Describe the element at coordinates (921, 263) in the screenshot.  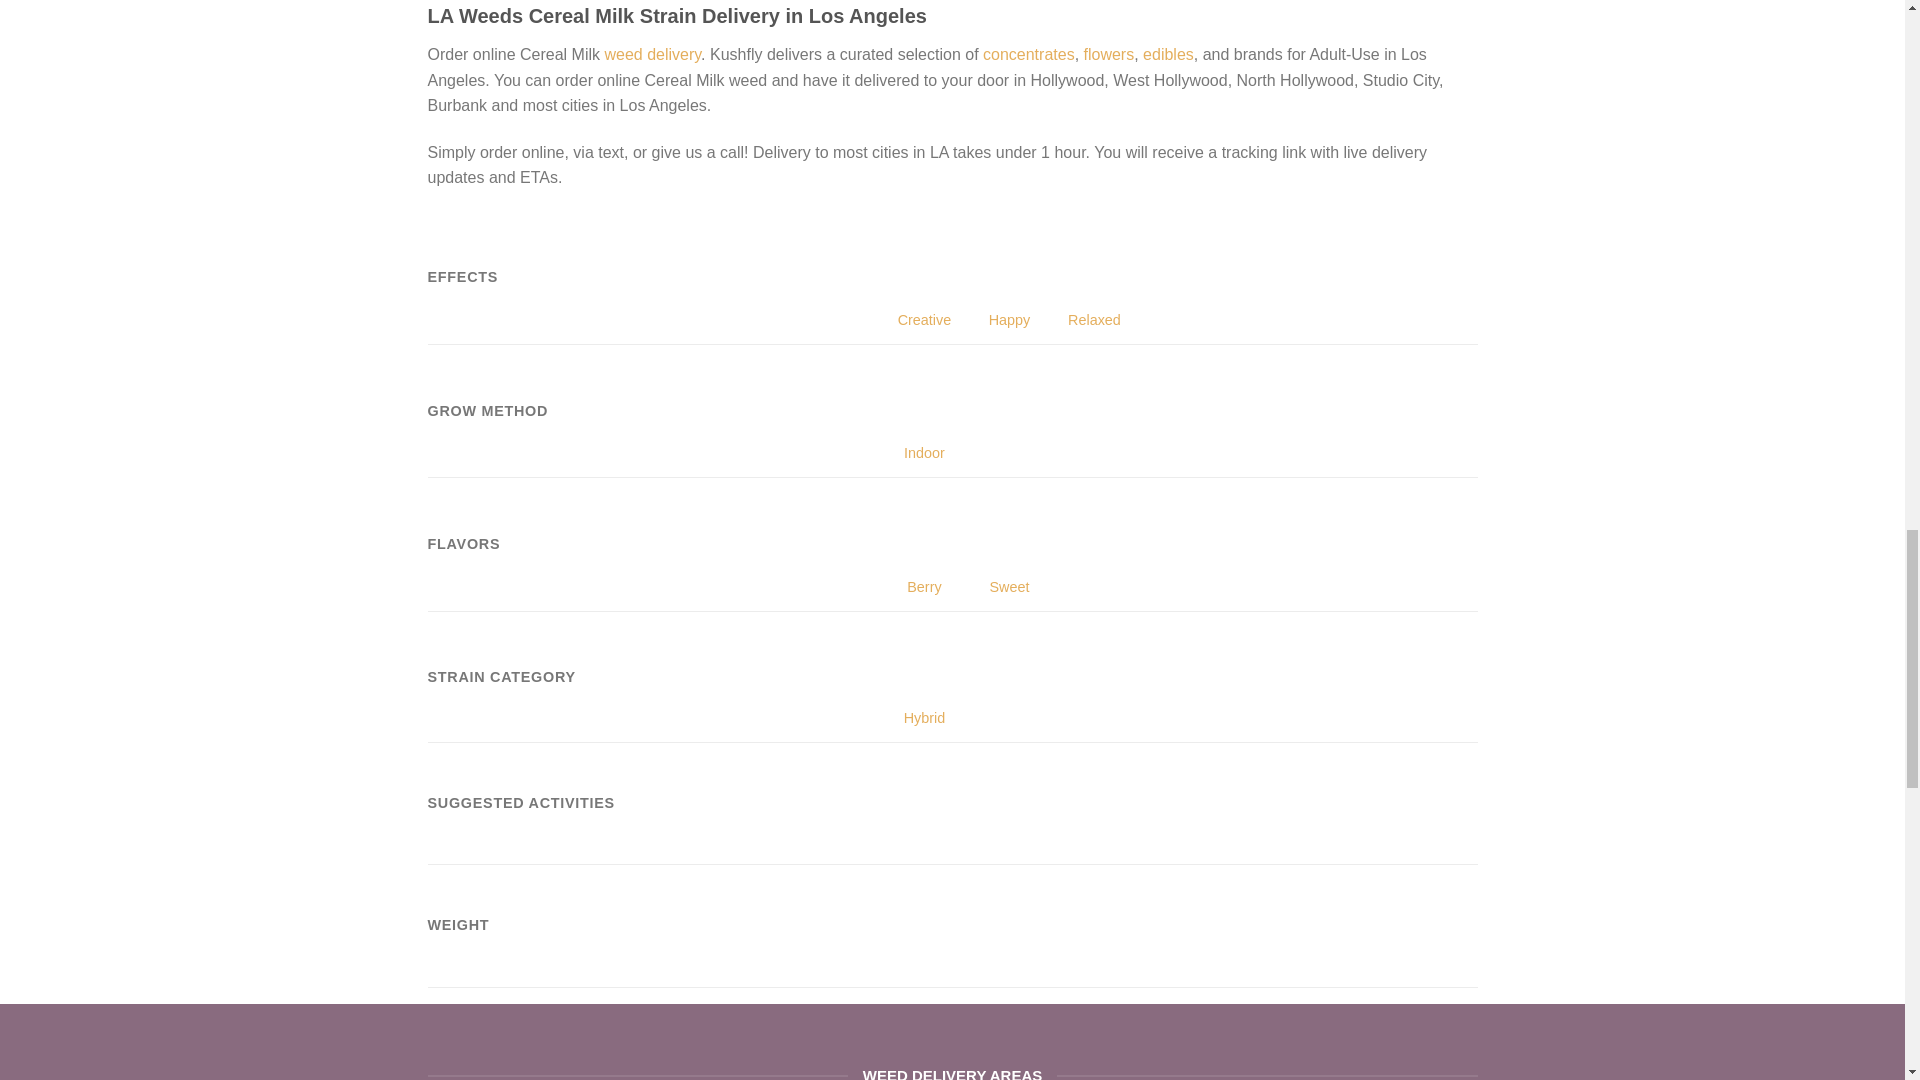
I see `Creative` at that location.